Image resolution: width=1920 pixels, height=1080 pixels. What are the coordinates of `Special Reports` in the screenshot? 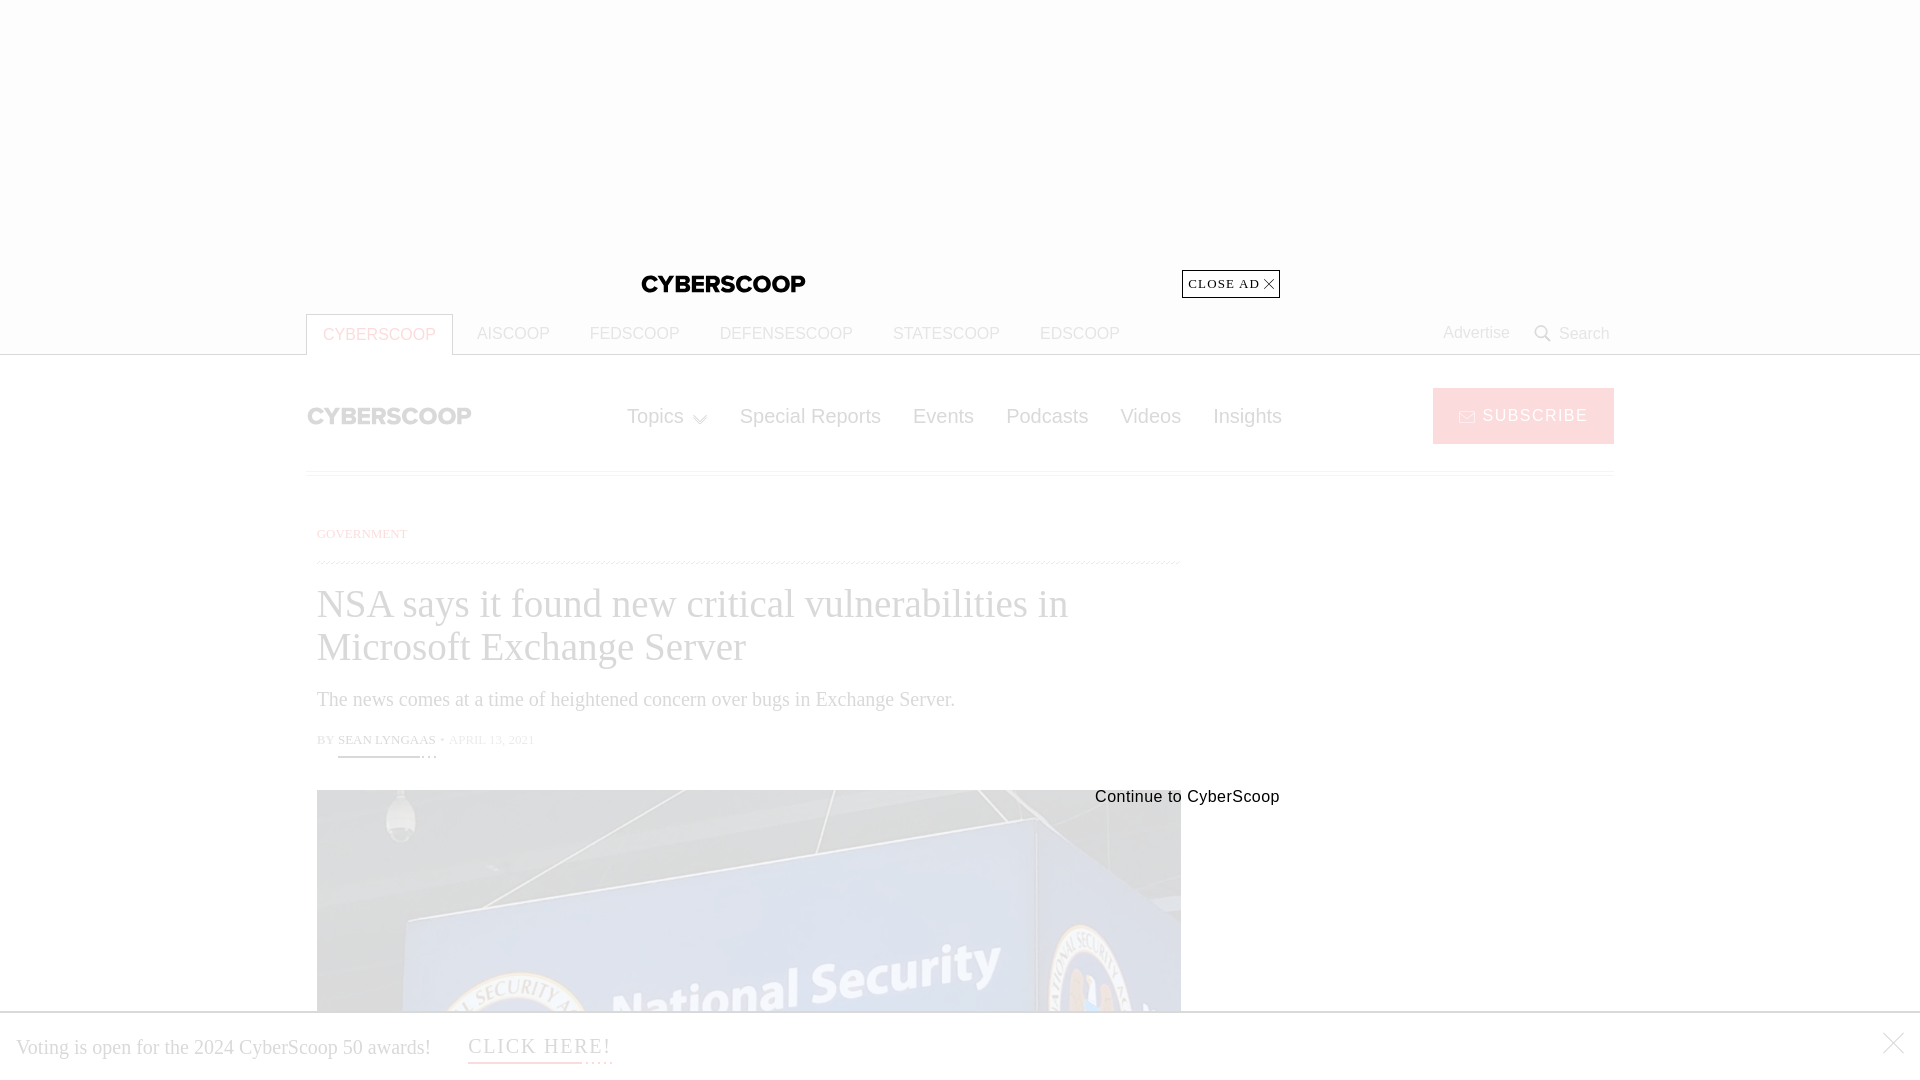 It's located at (810, 415).